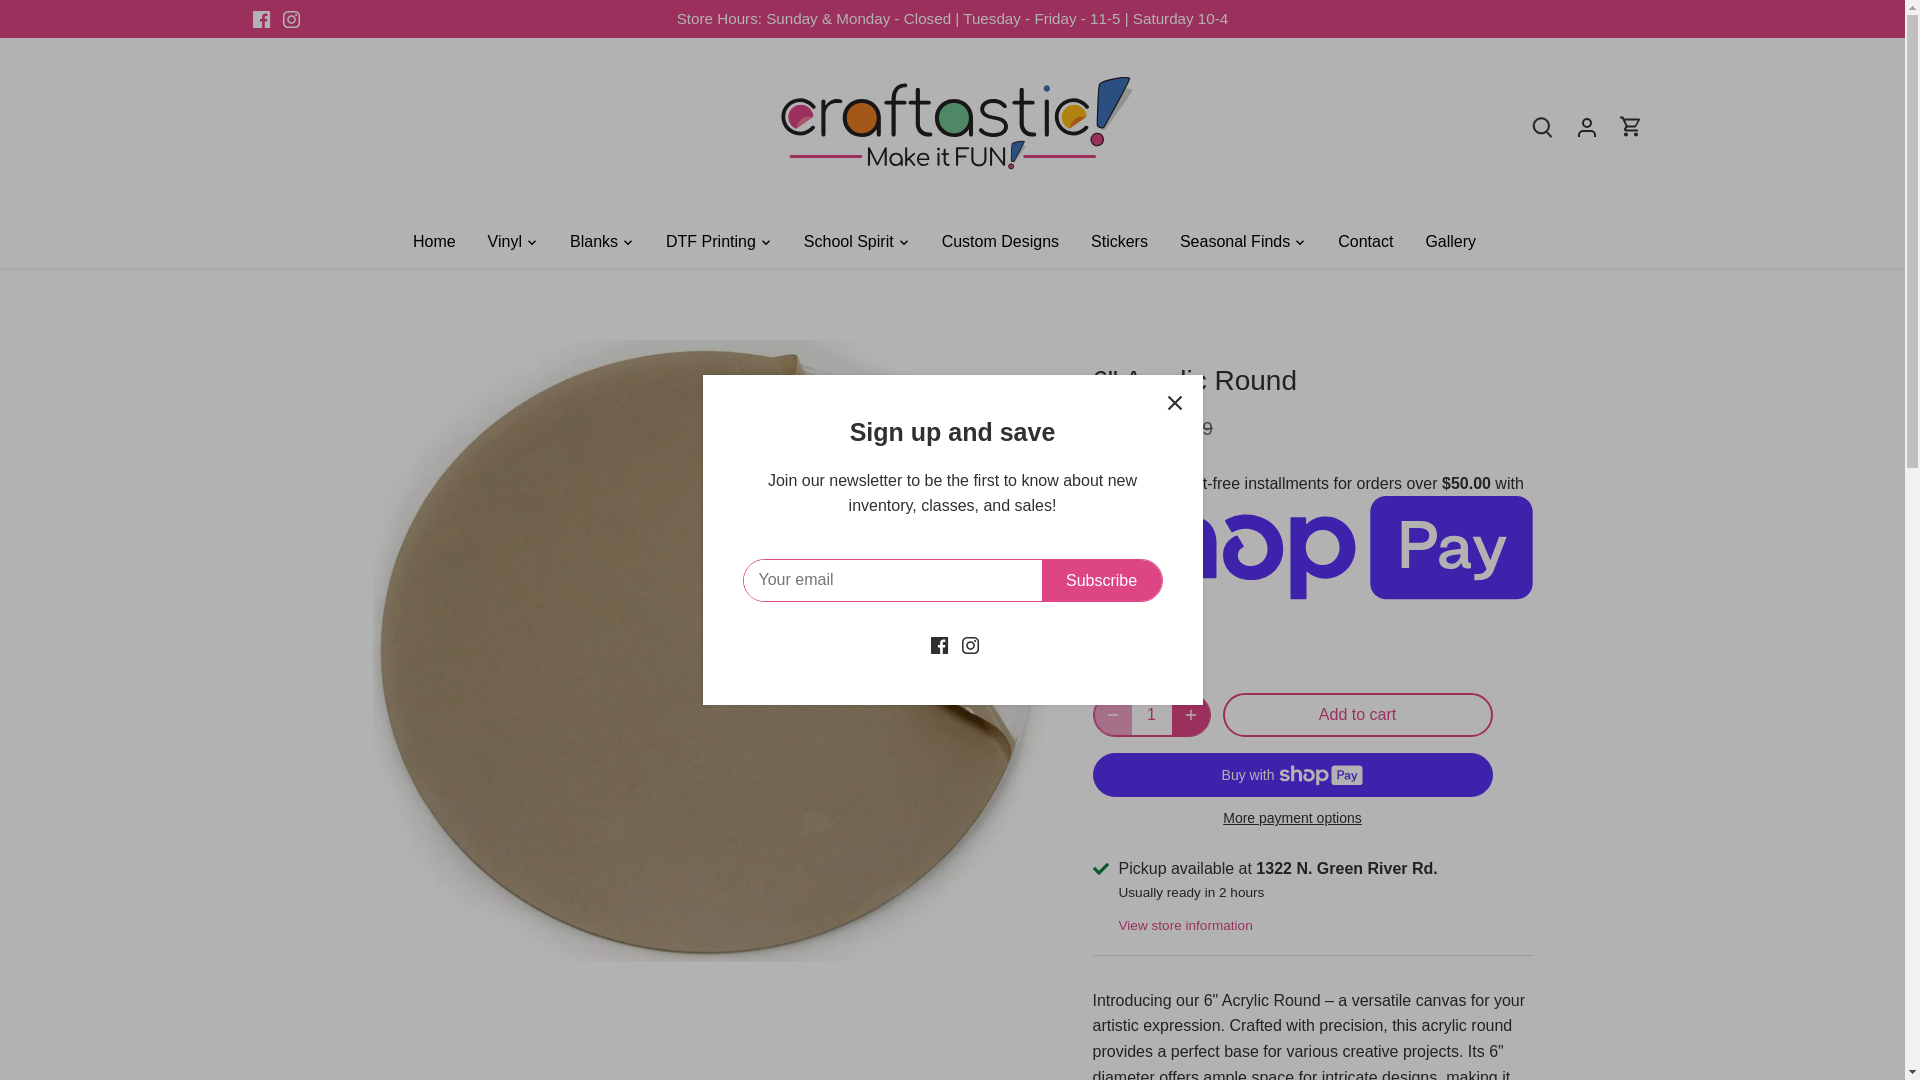 The height and width of the screenshot is (1080, 1920). I want to click on School Spirit, so click(848, 242).